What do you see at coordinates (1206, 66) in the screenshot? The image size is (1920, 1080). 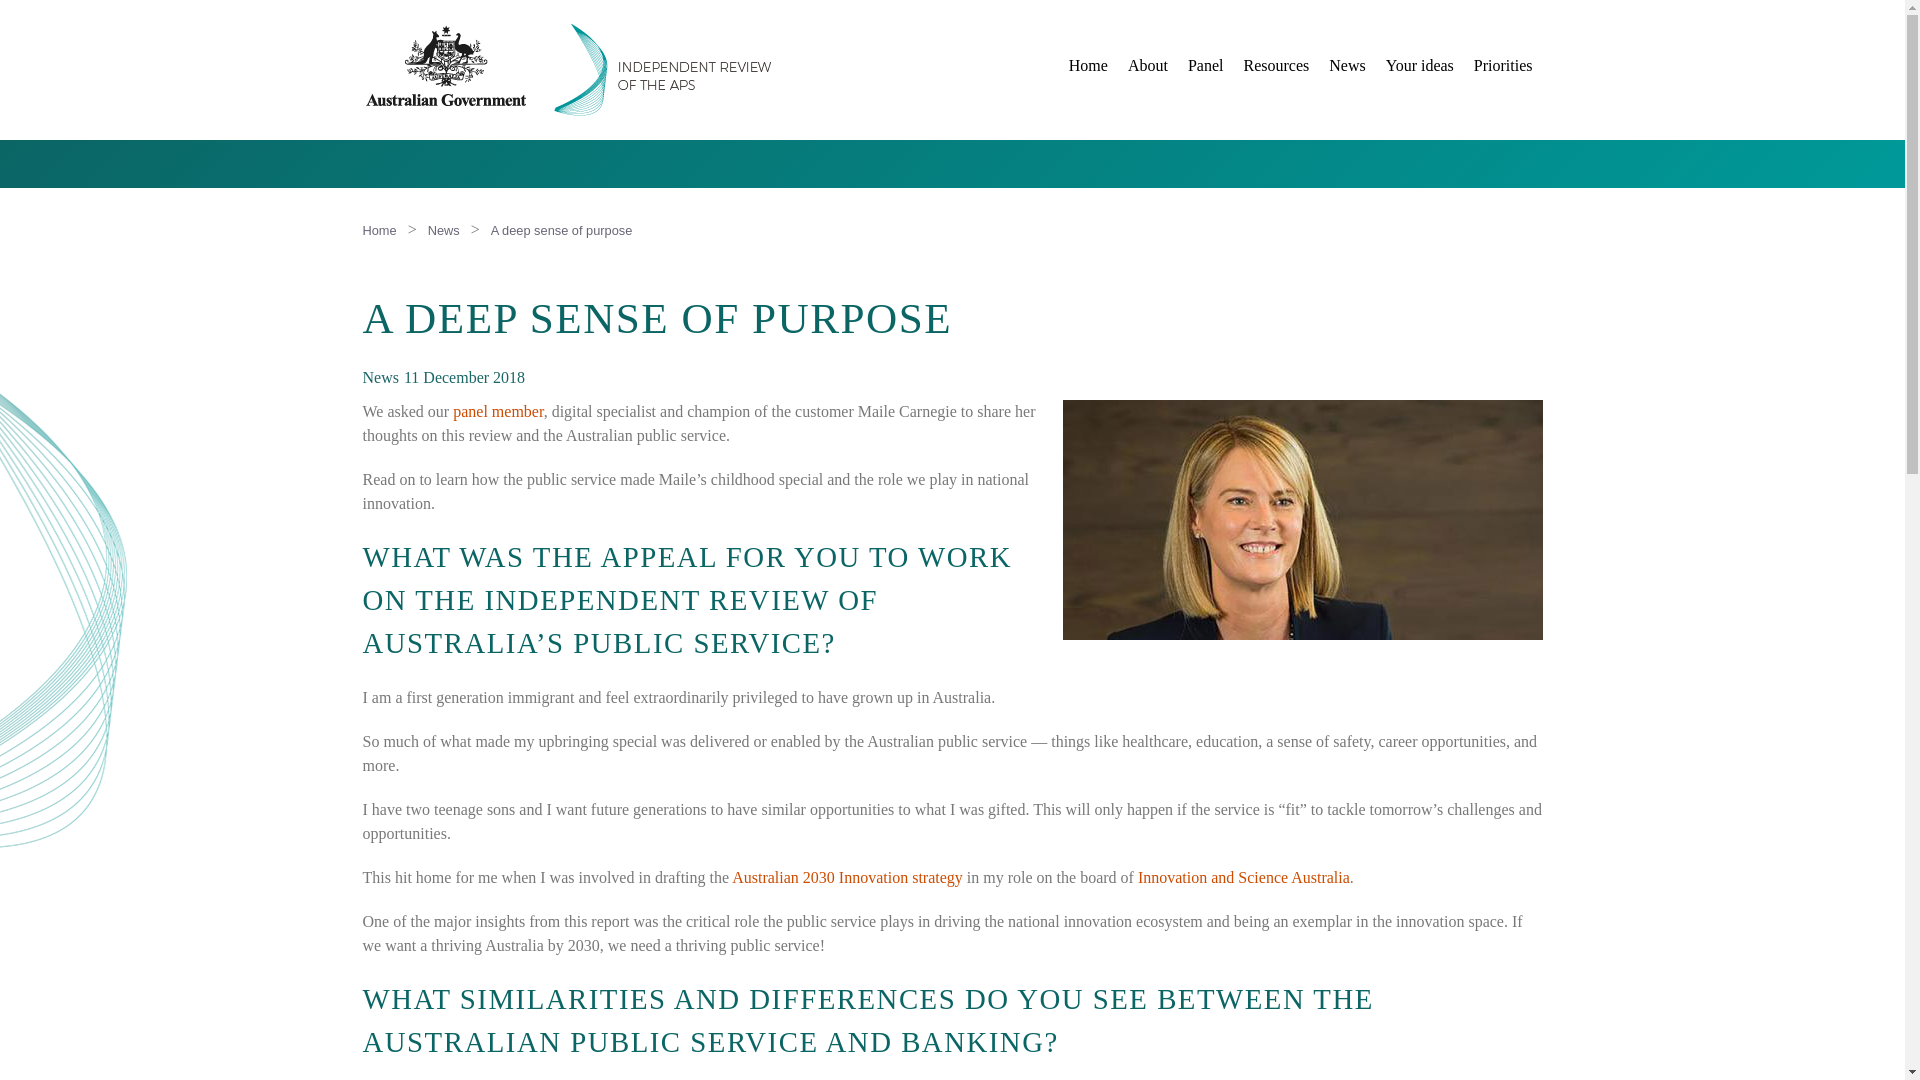 I see `Panel` at bounding box center [1206, 66].